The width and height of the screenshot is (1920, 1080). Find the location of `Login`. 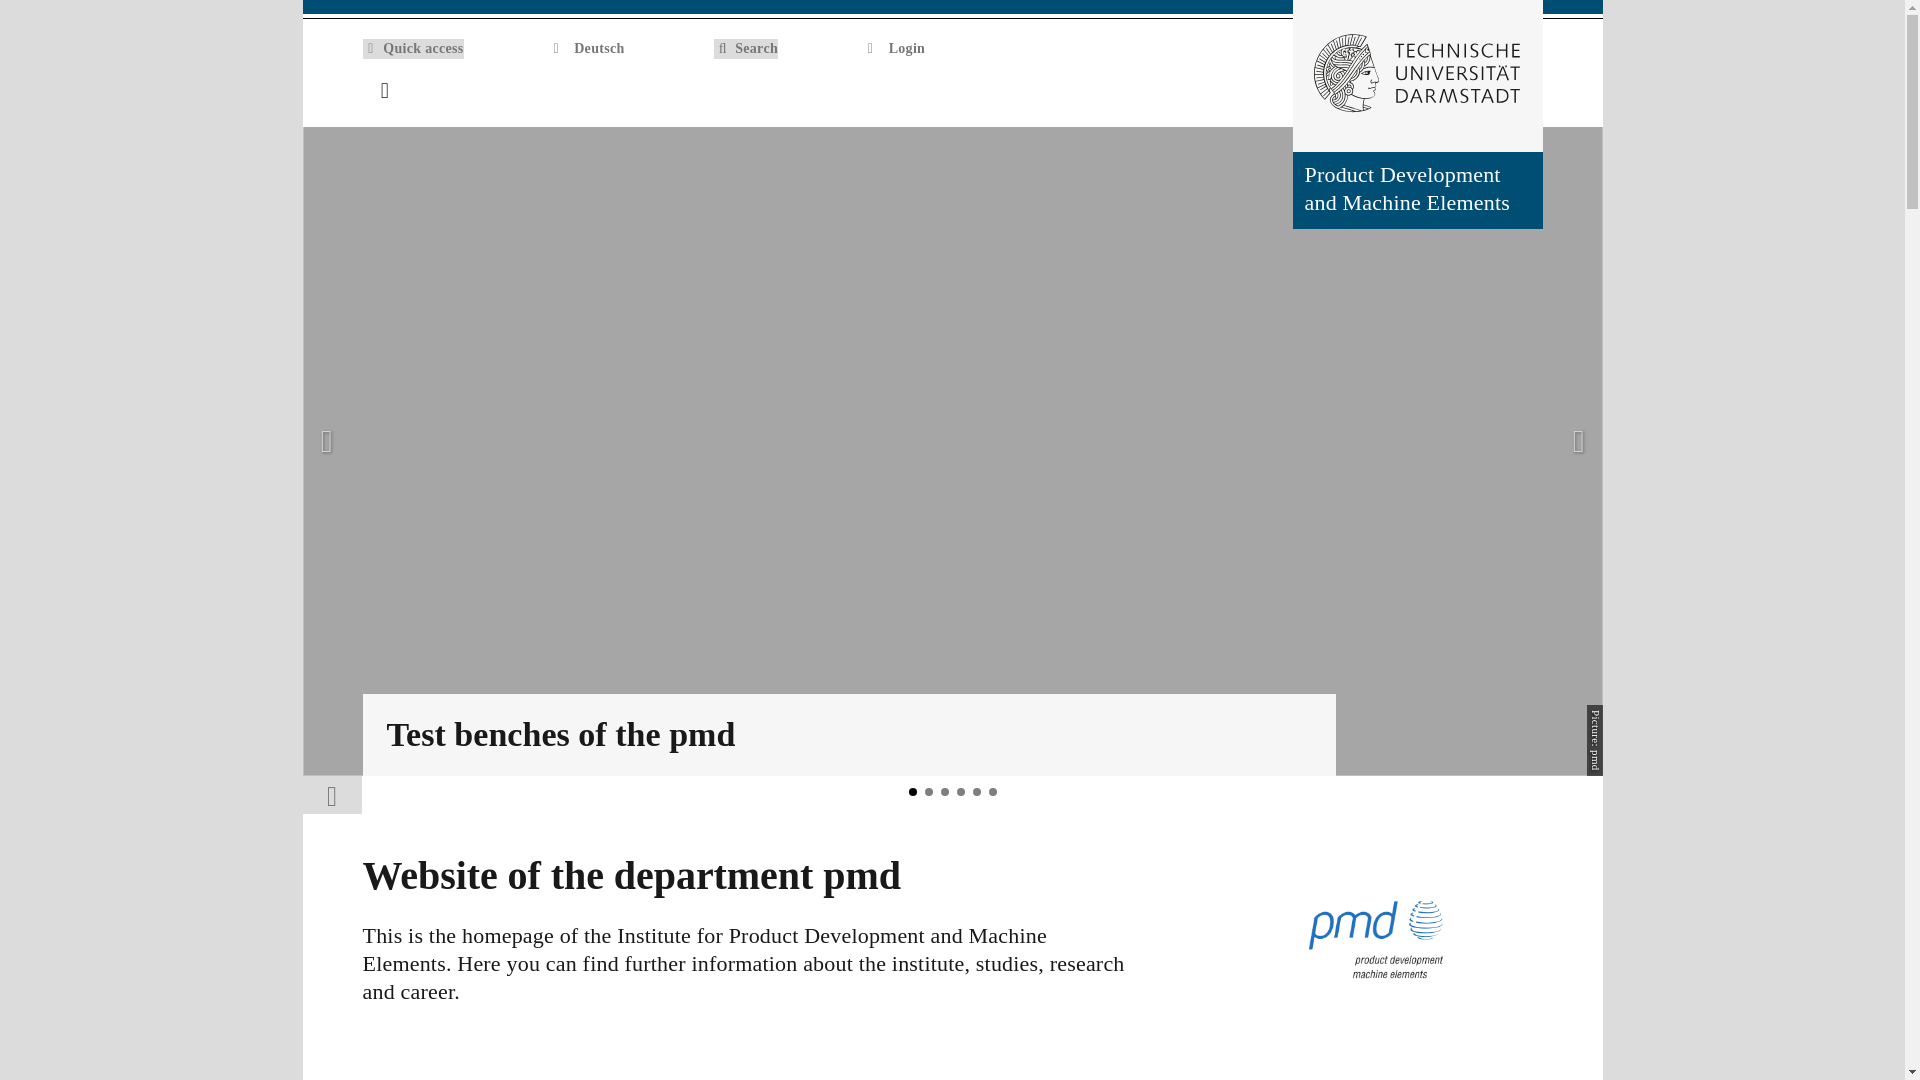

Login is located at coordinates (896, 48).